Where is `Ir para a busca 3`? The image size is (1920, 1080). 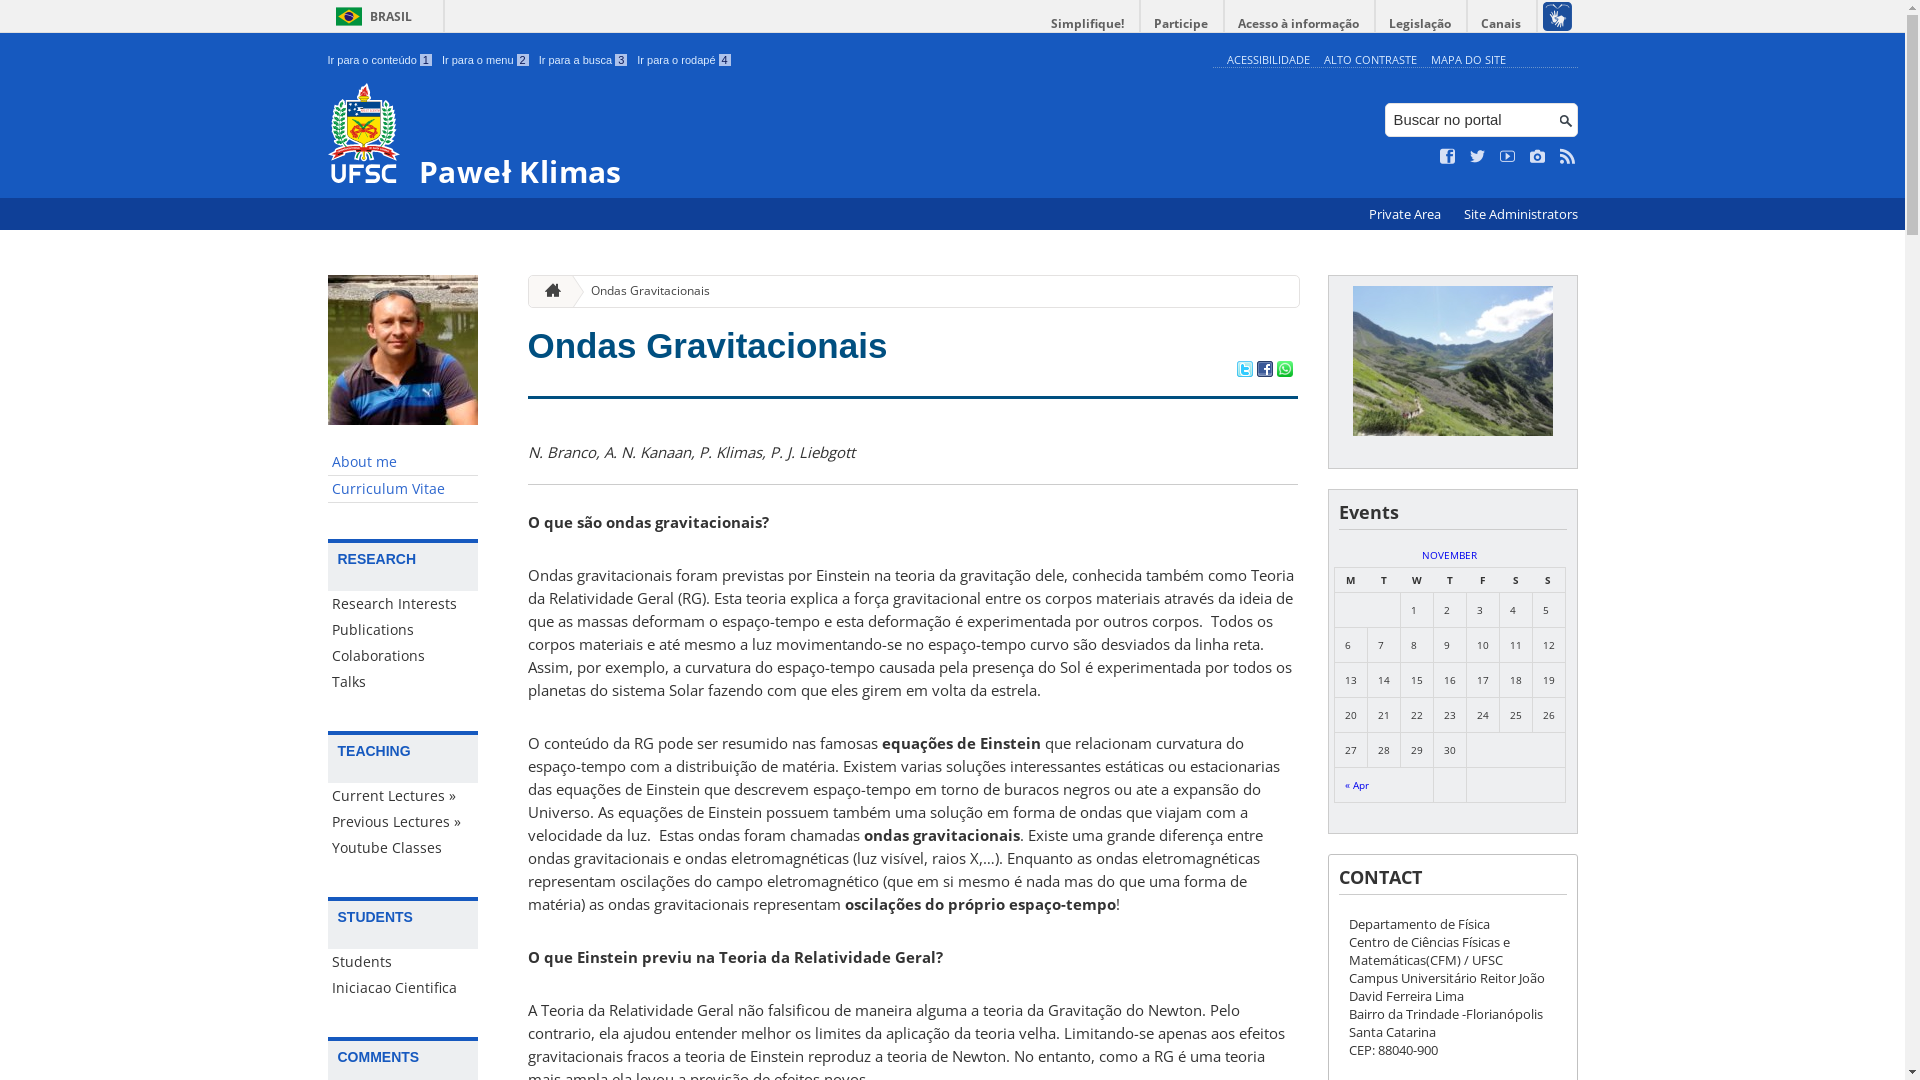 Ir para a busca 3 is located at coordinates (584, 60).